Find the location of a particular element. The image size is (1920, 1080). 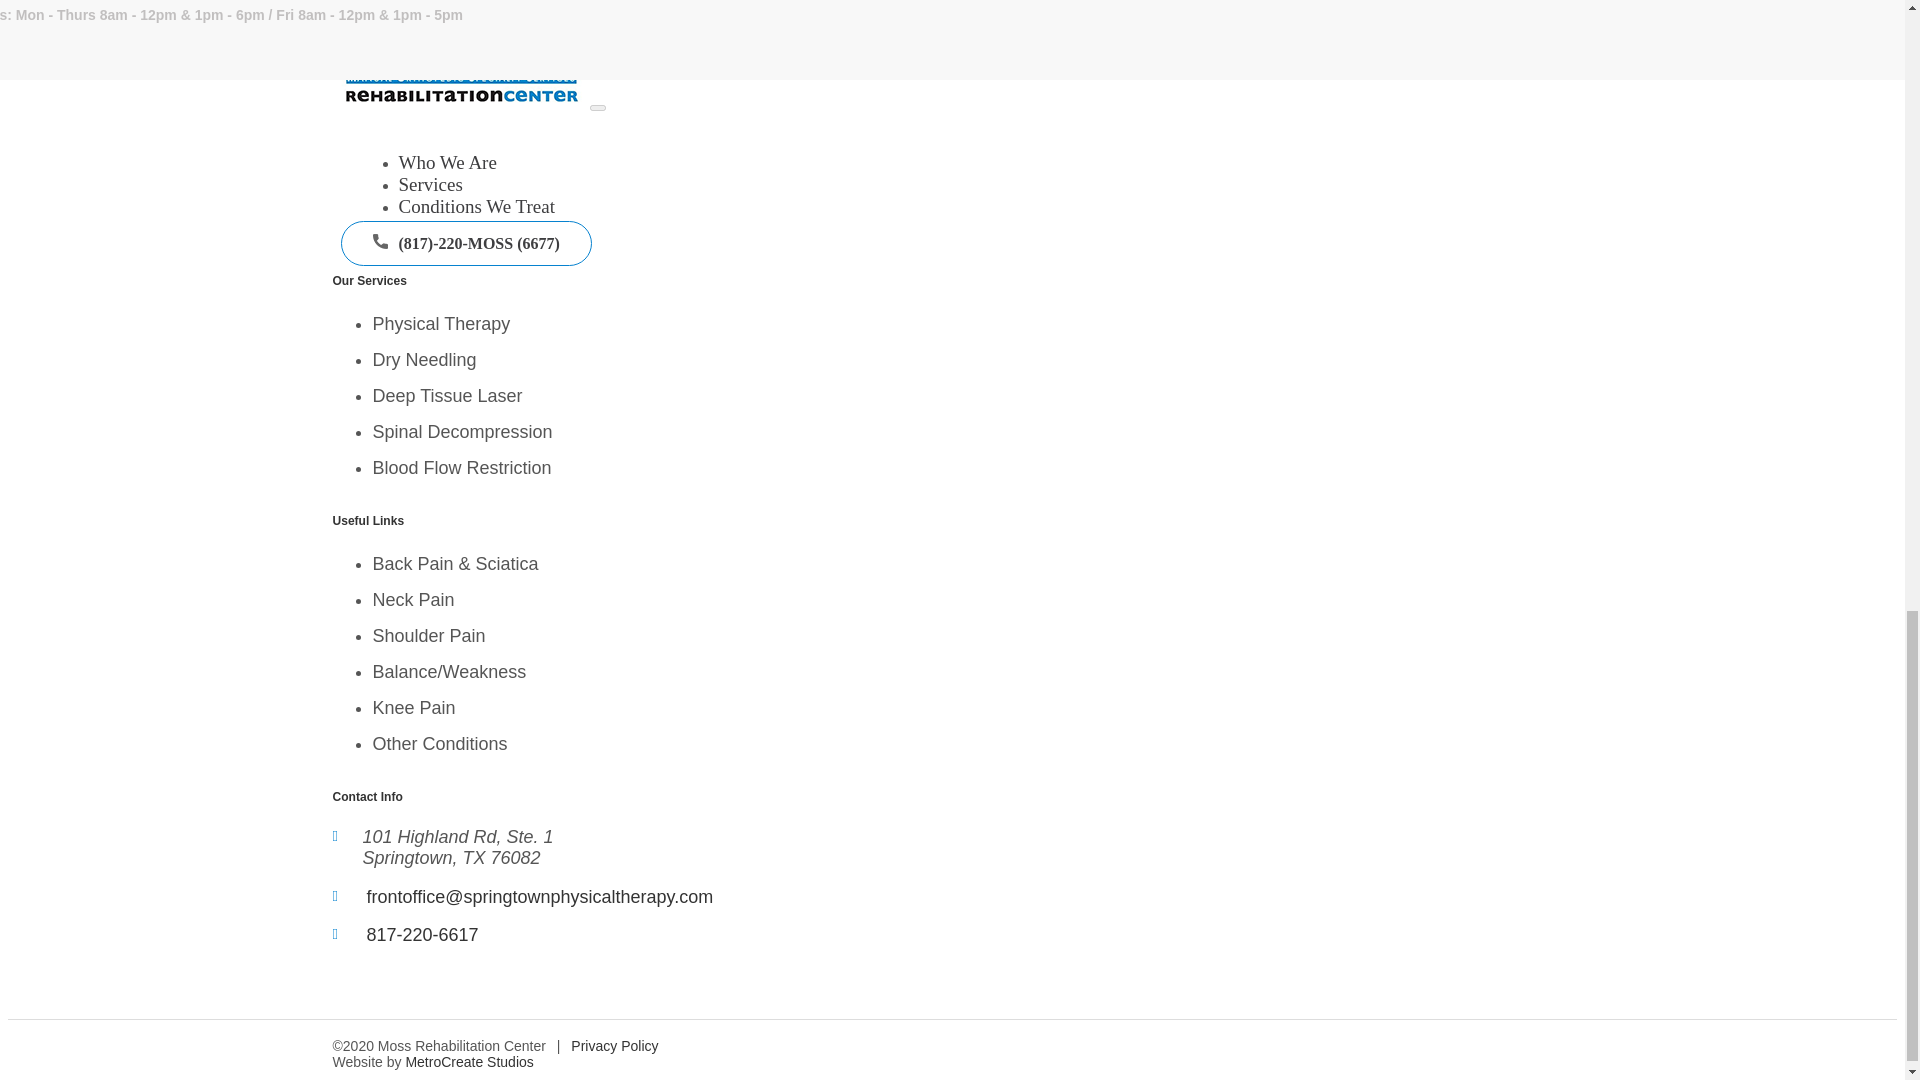

Other Conditions is located at coordinates (439, 744).